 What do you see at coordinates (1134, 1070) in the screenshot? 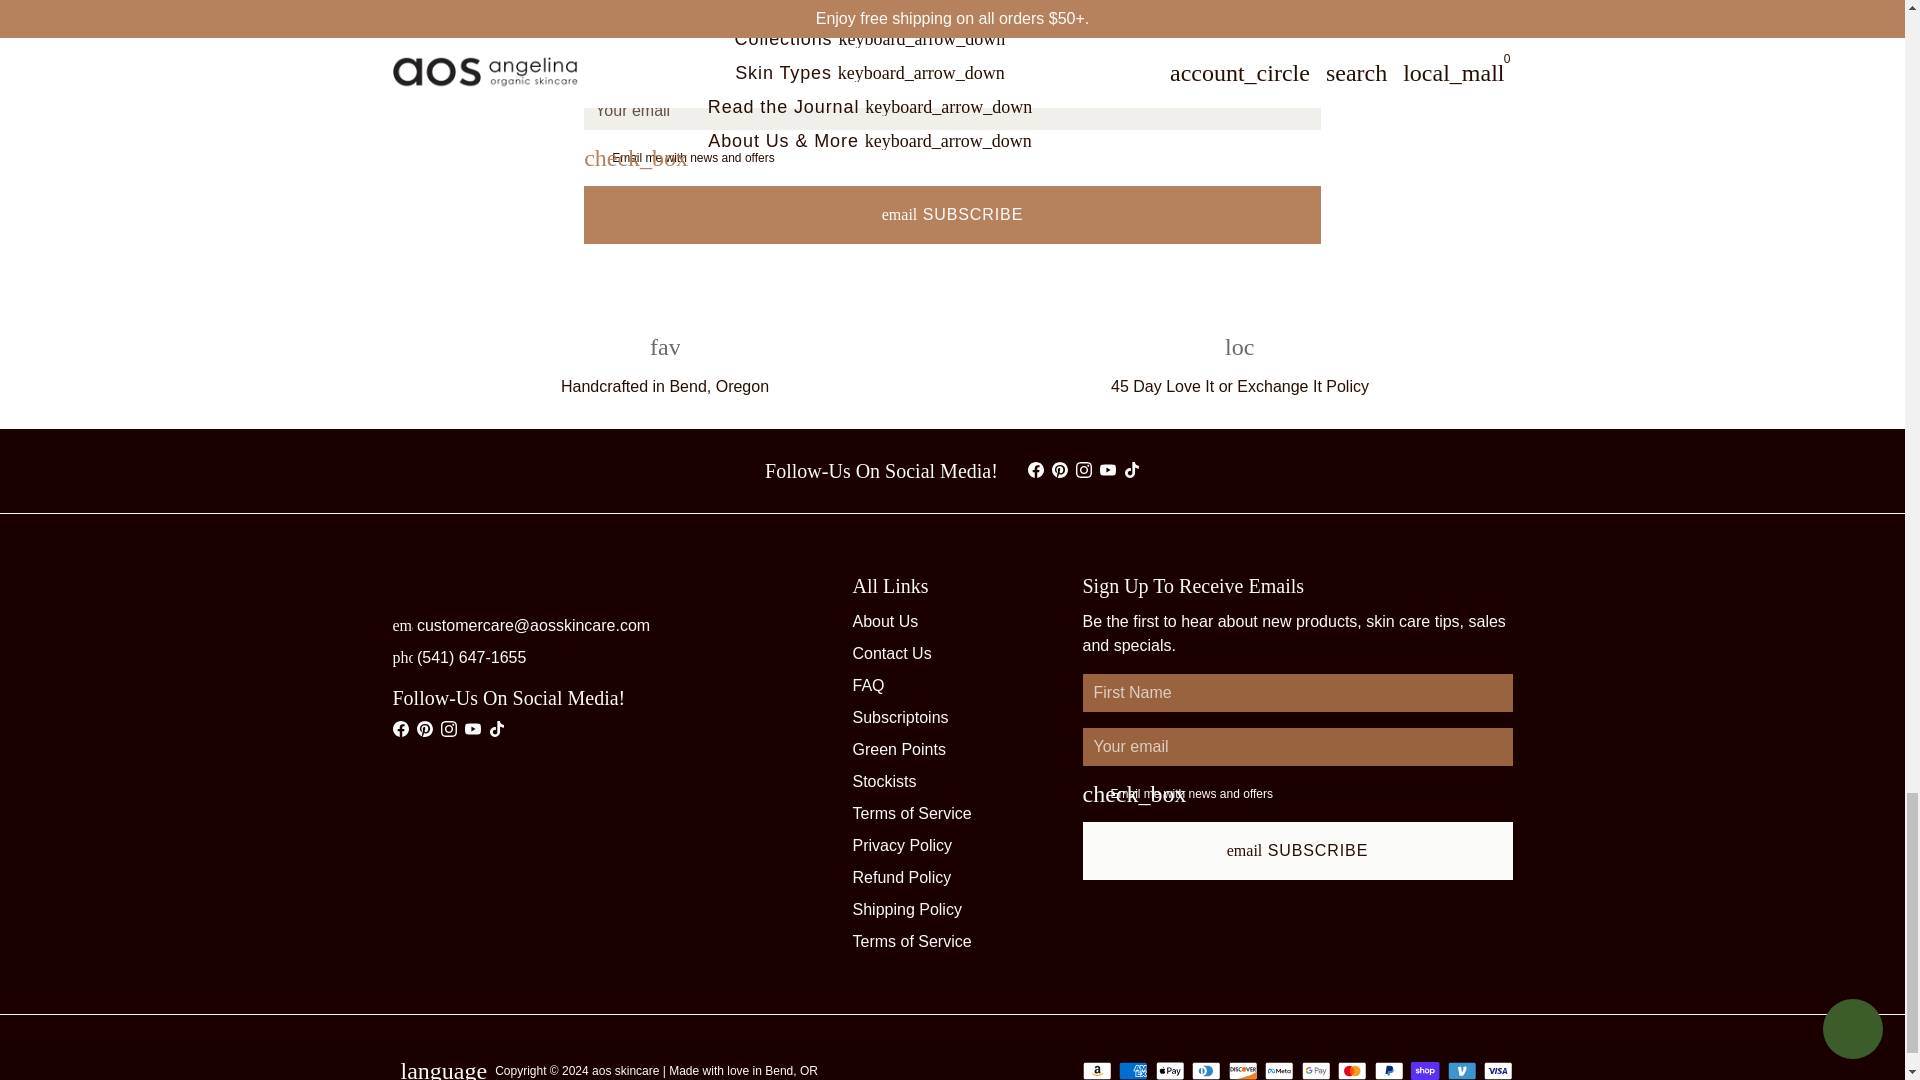
I see `American Express` at bounding box center [1134, 1070].